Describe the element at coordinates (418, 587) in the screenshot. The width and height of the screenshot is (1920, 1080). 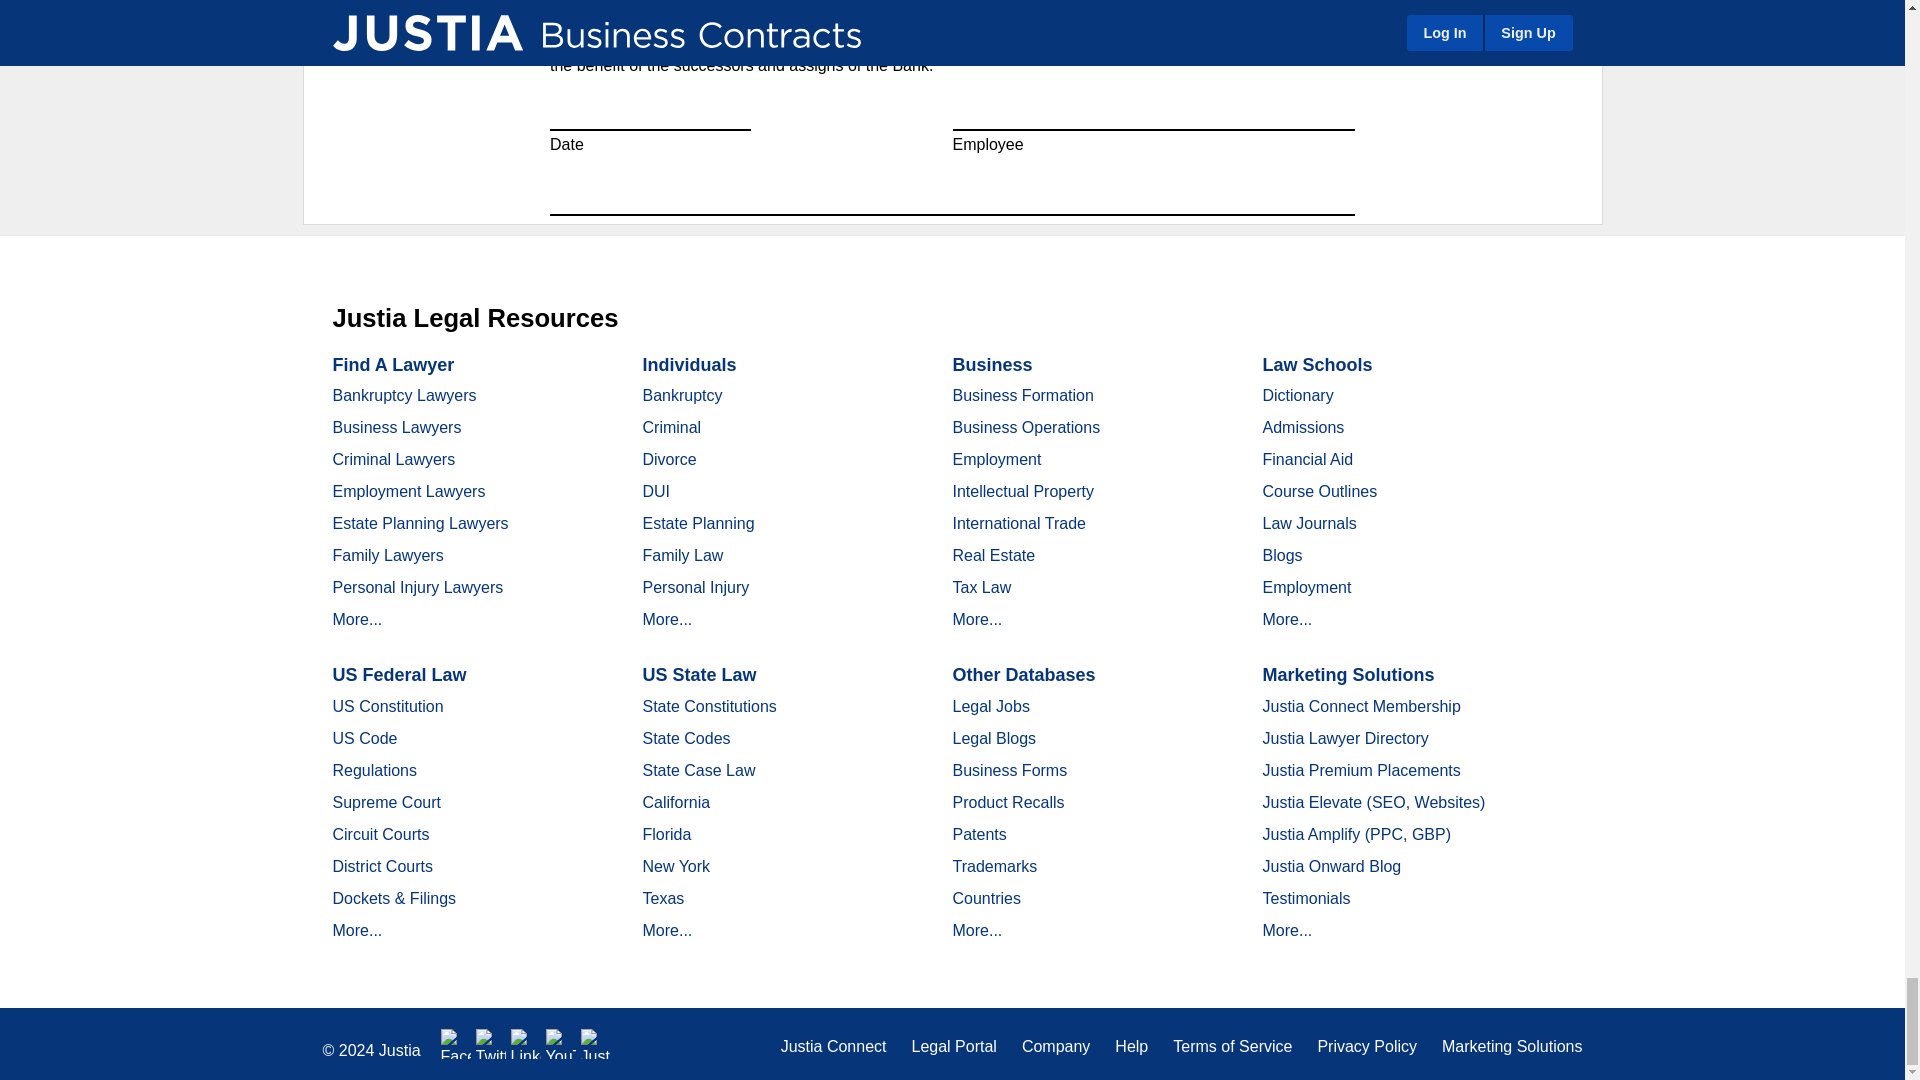
I see `Personal Injury Lawyers` at that location.